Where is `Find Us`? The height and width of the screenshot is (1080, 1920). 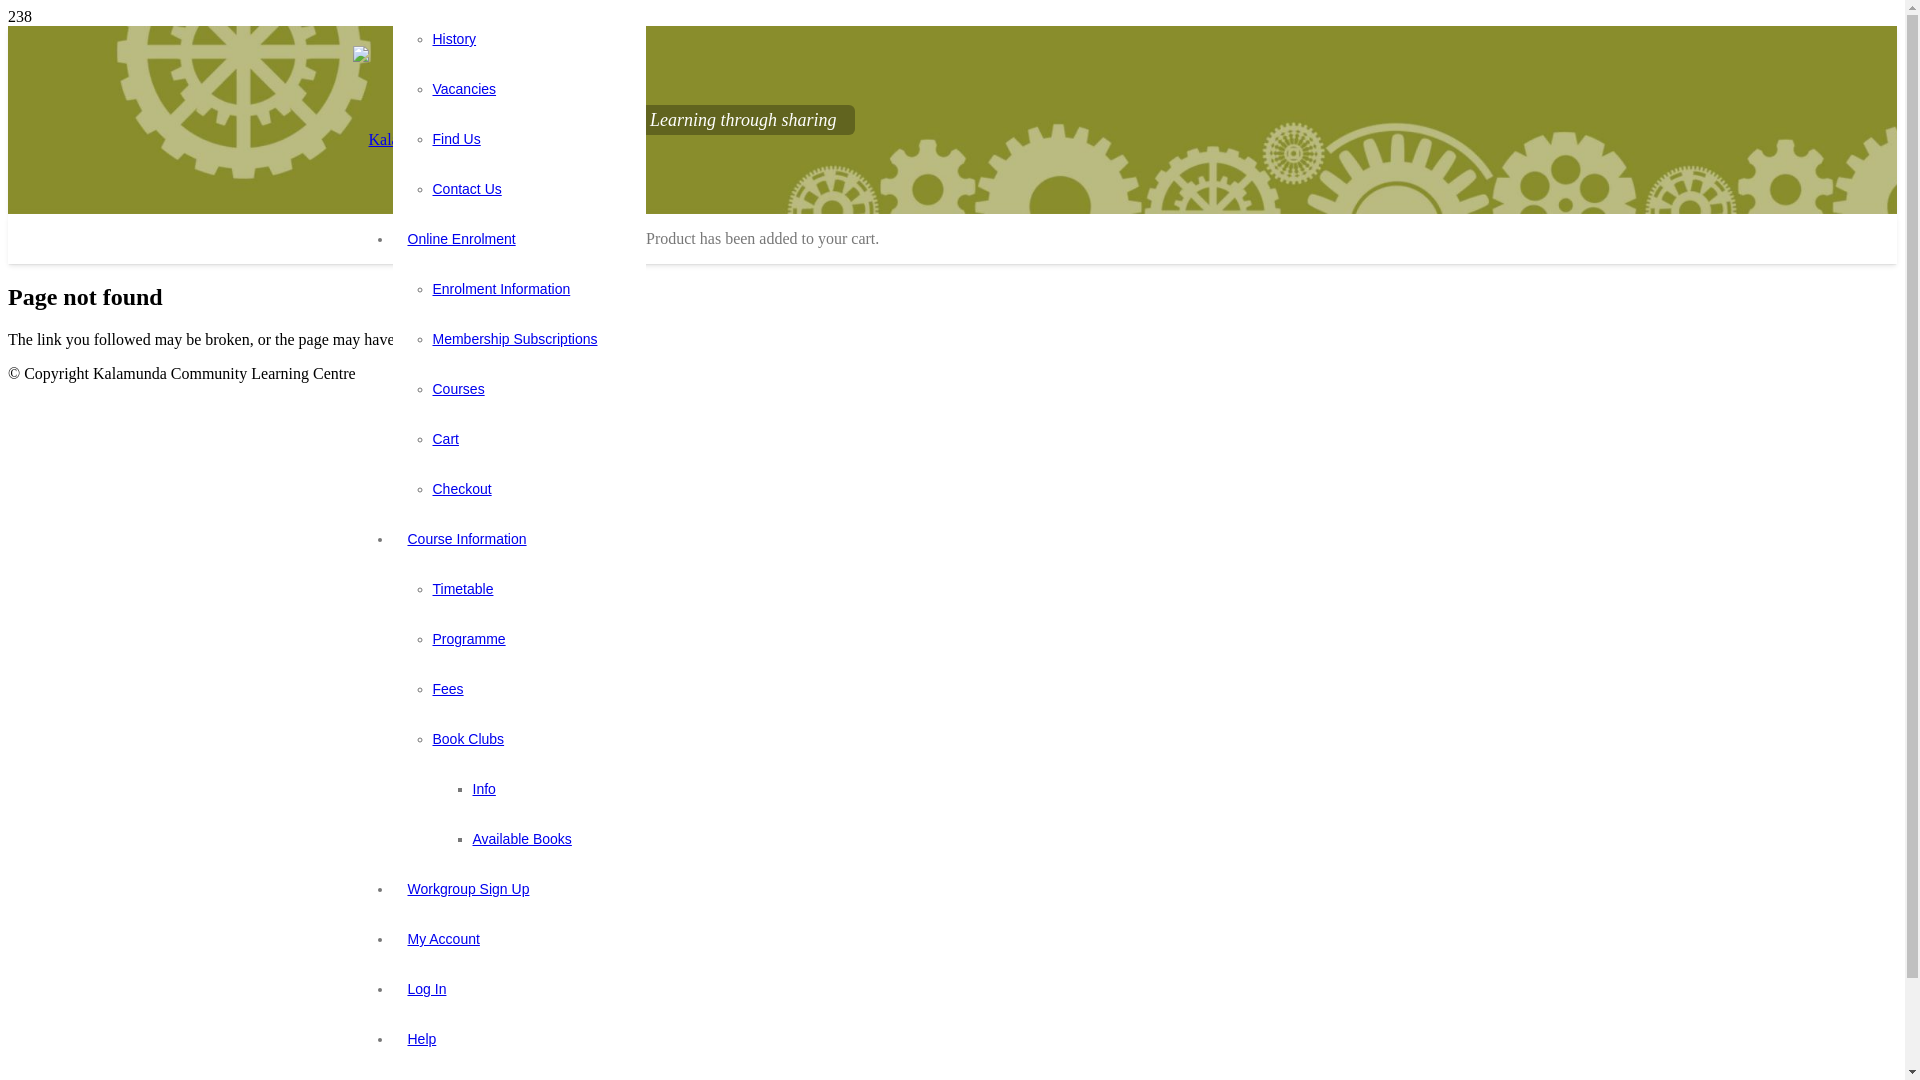
Find Us is located at coordinates (456, 139).